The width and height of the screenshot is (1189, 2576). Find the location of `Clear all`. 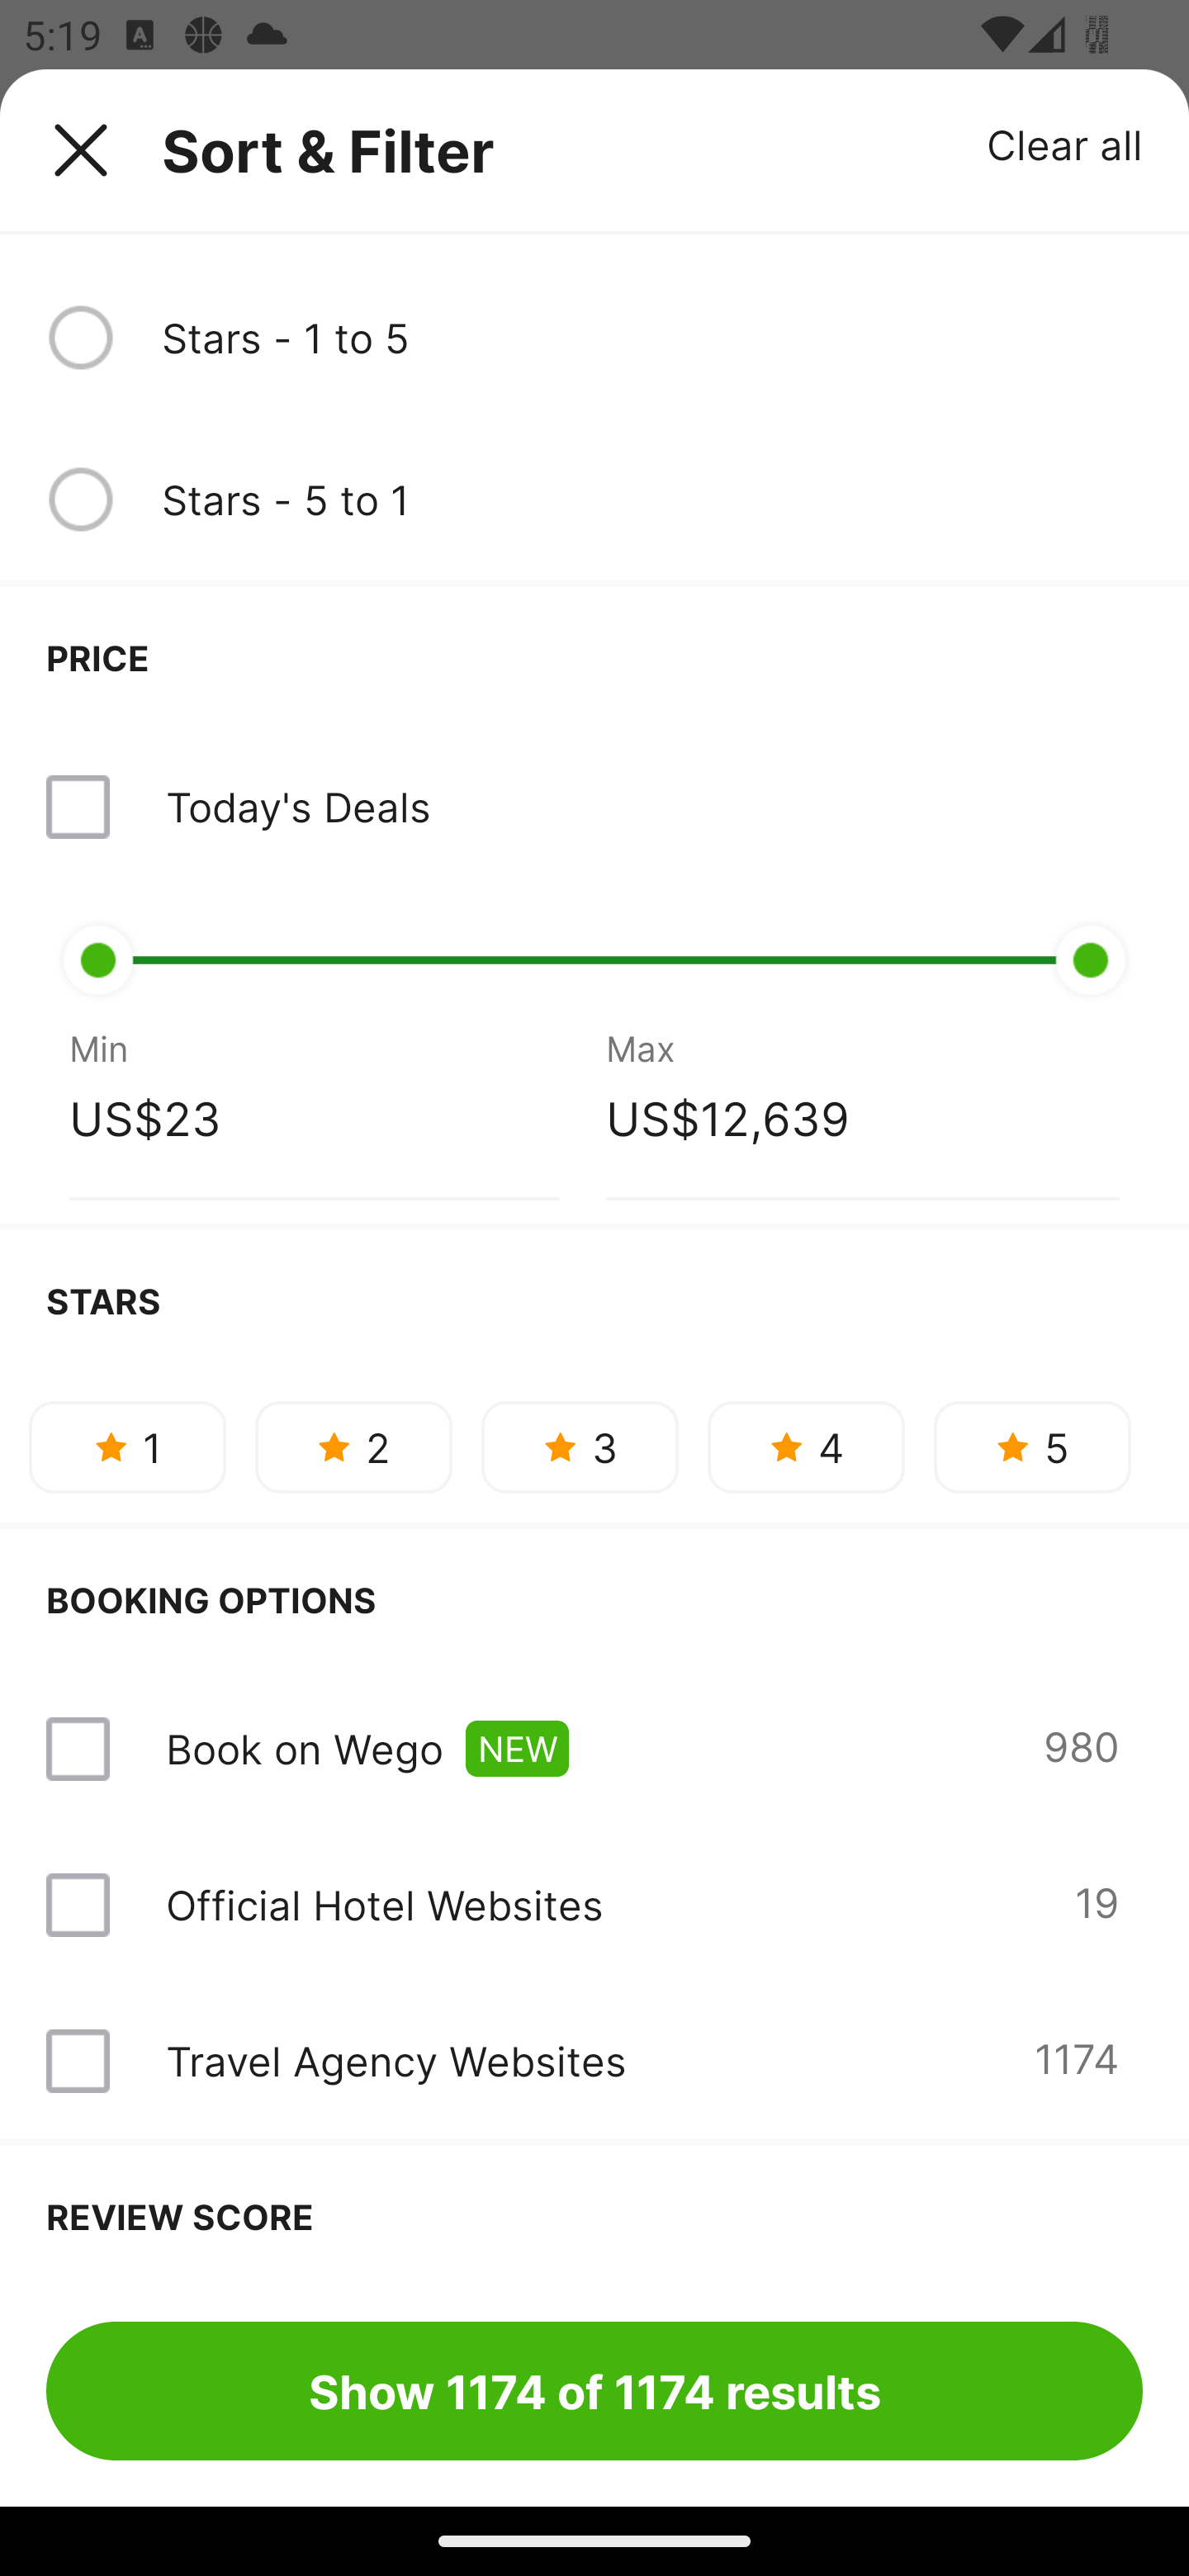

Clear all is located at coordinates (1065, 144).